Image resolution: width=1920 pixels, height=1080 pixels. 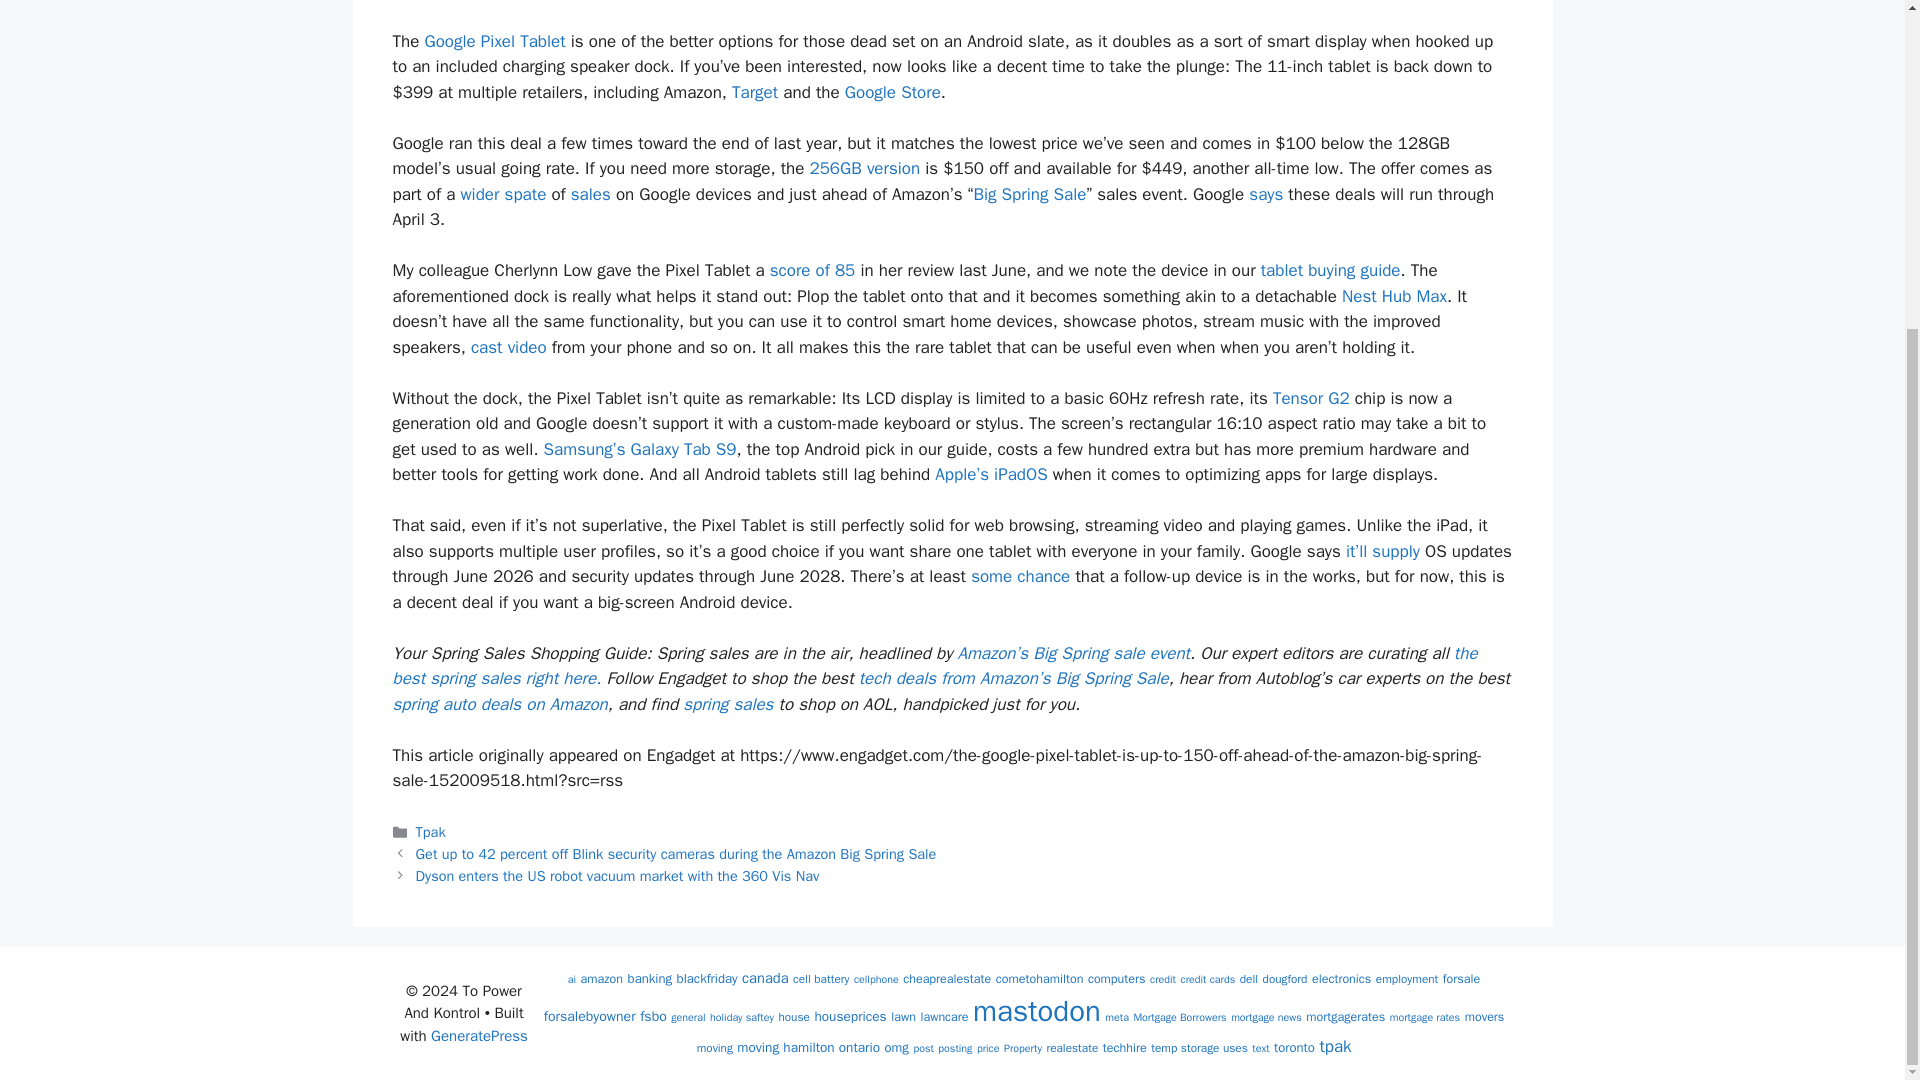 What do you see at coordinates (618, 876) in the screenshot?
I see `Dyson enters the US robot vacuum market with the 360 Vis Nav` at bounding box center [618, 876].